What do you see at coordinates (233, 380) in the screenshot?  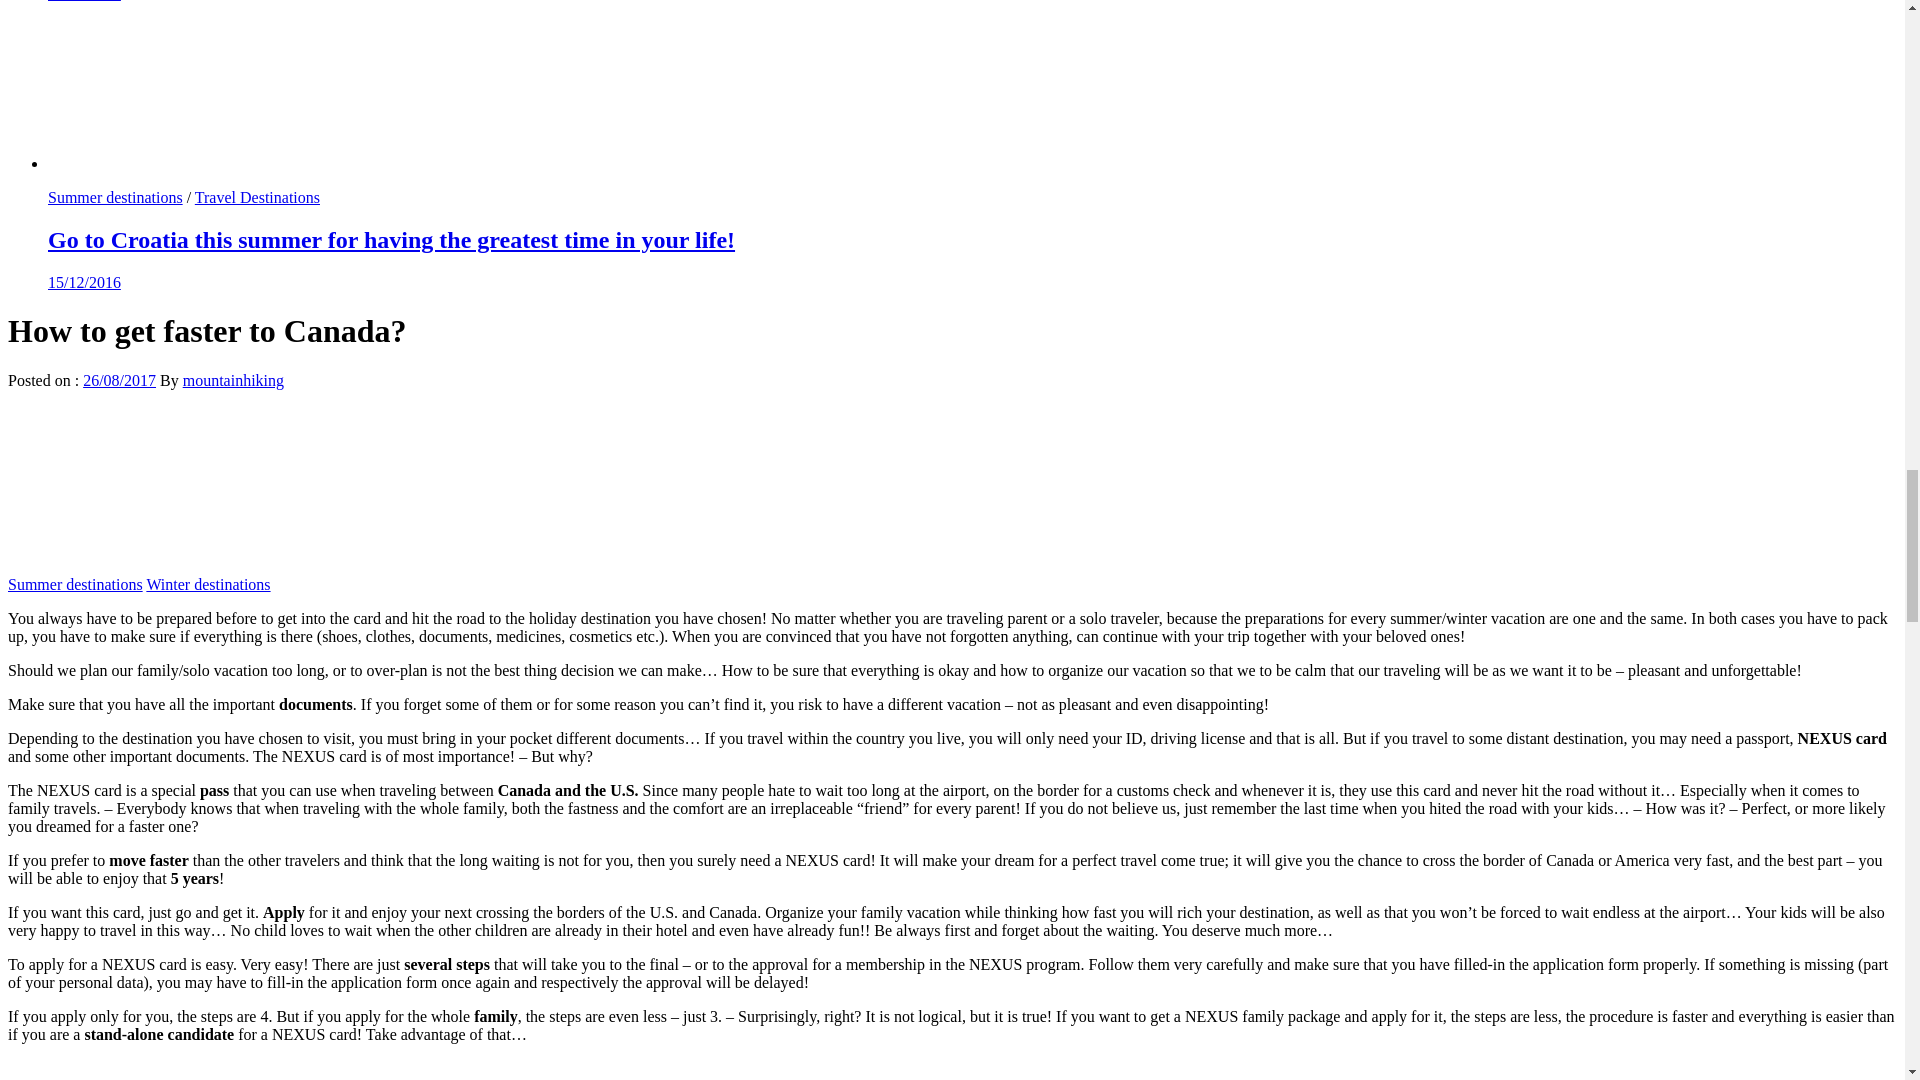 I see `Posts by mountainhiking` at bounding box center [233, 380].